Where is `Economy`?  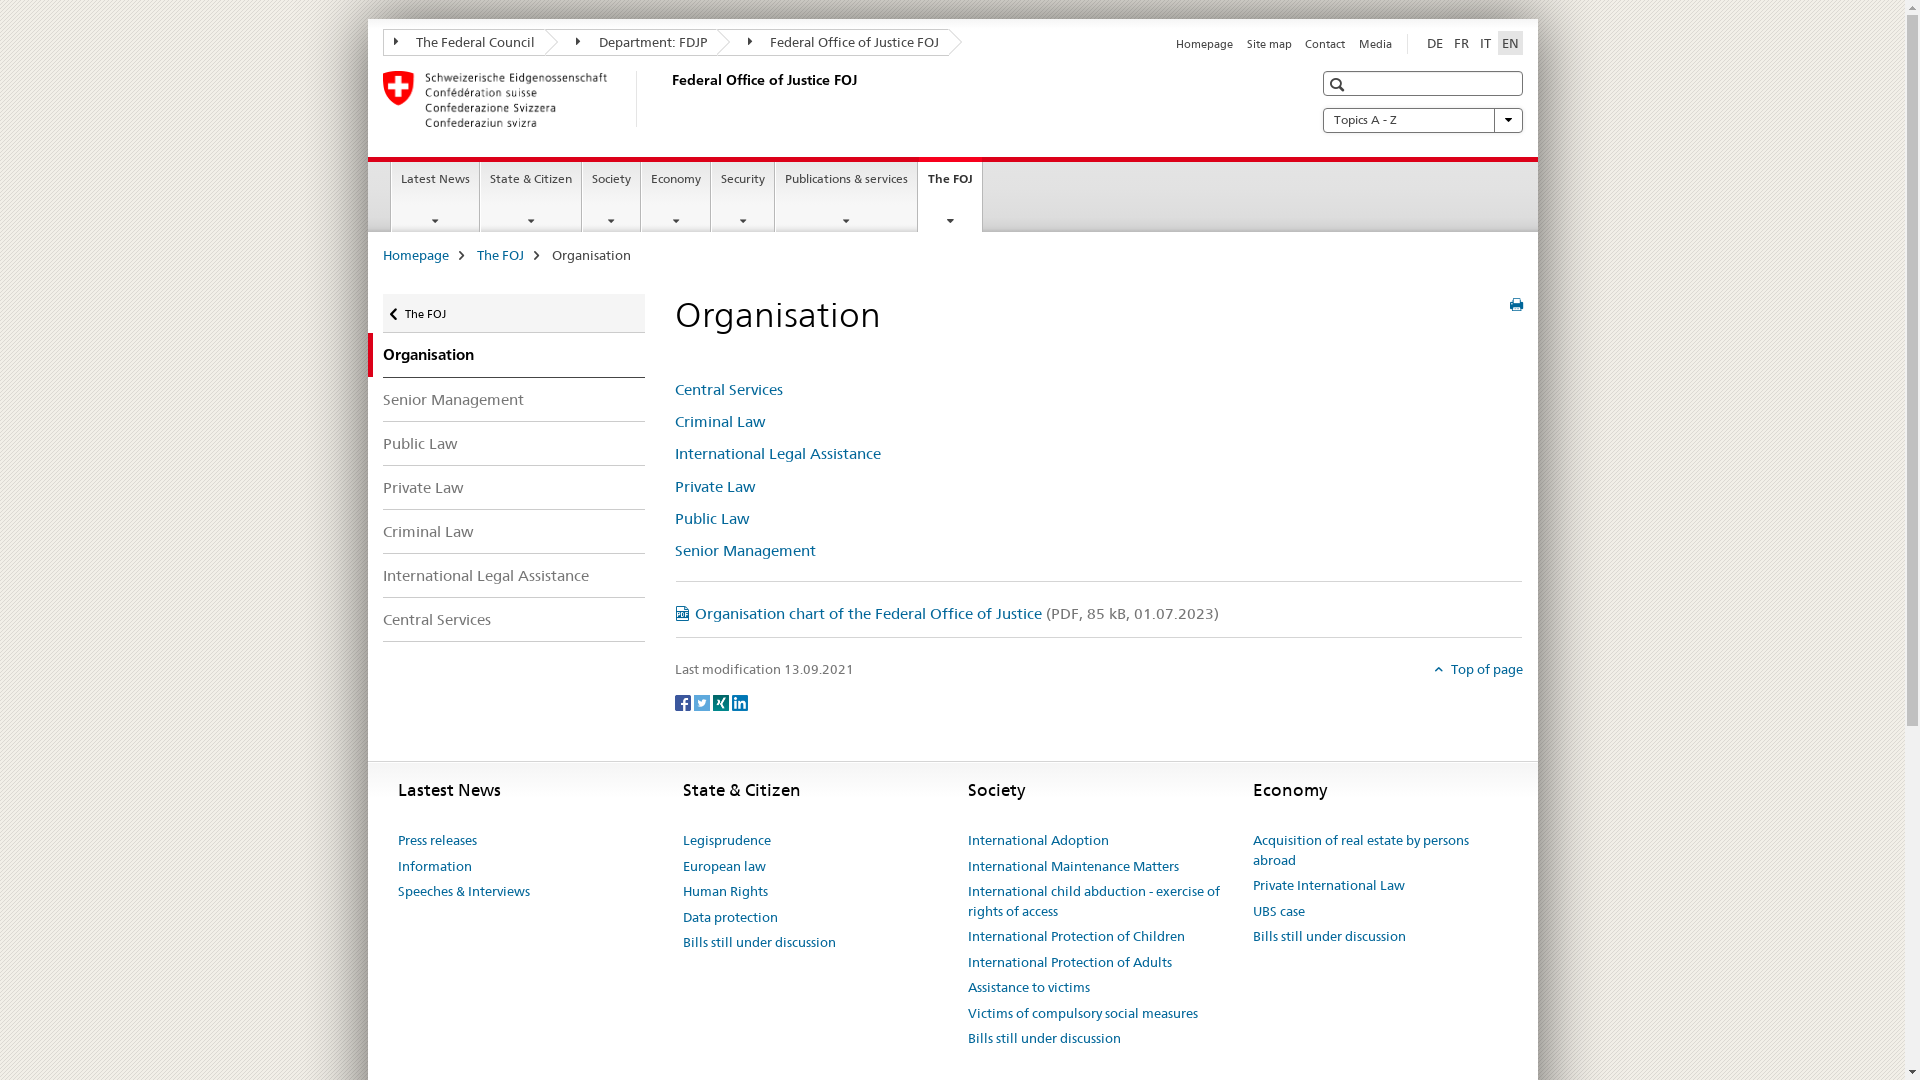
Economy is located at coordinates (676, 197).